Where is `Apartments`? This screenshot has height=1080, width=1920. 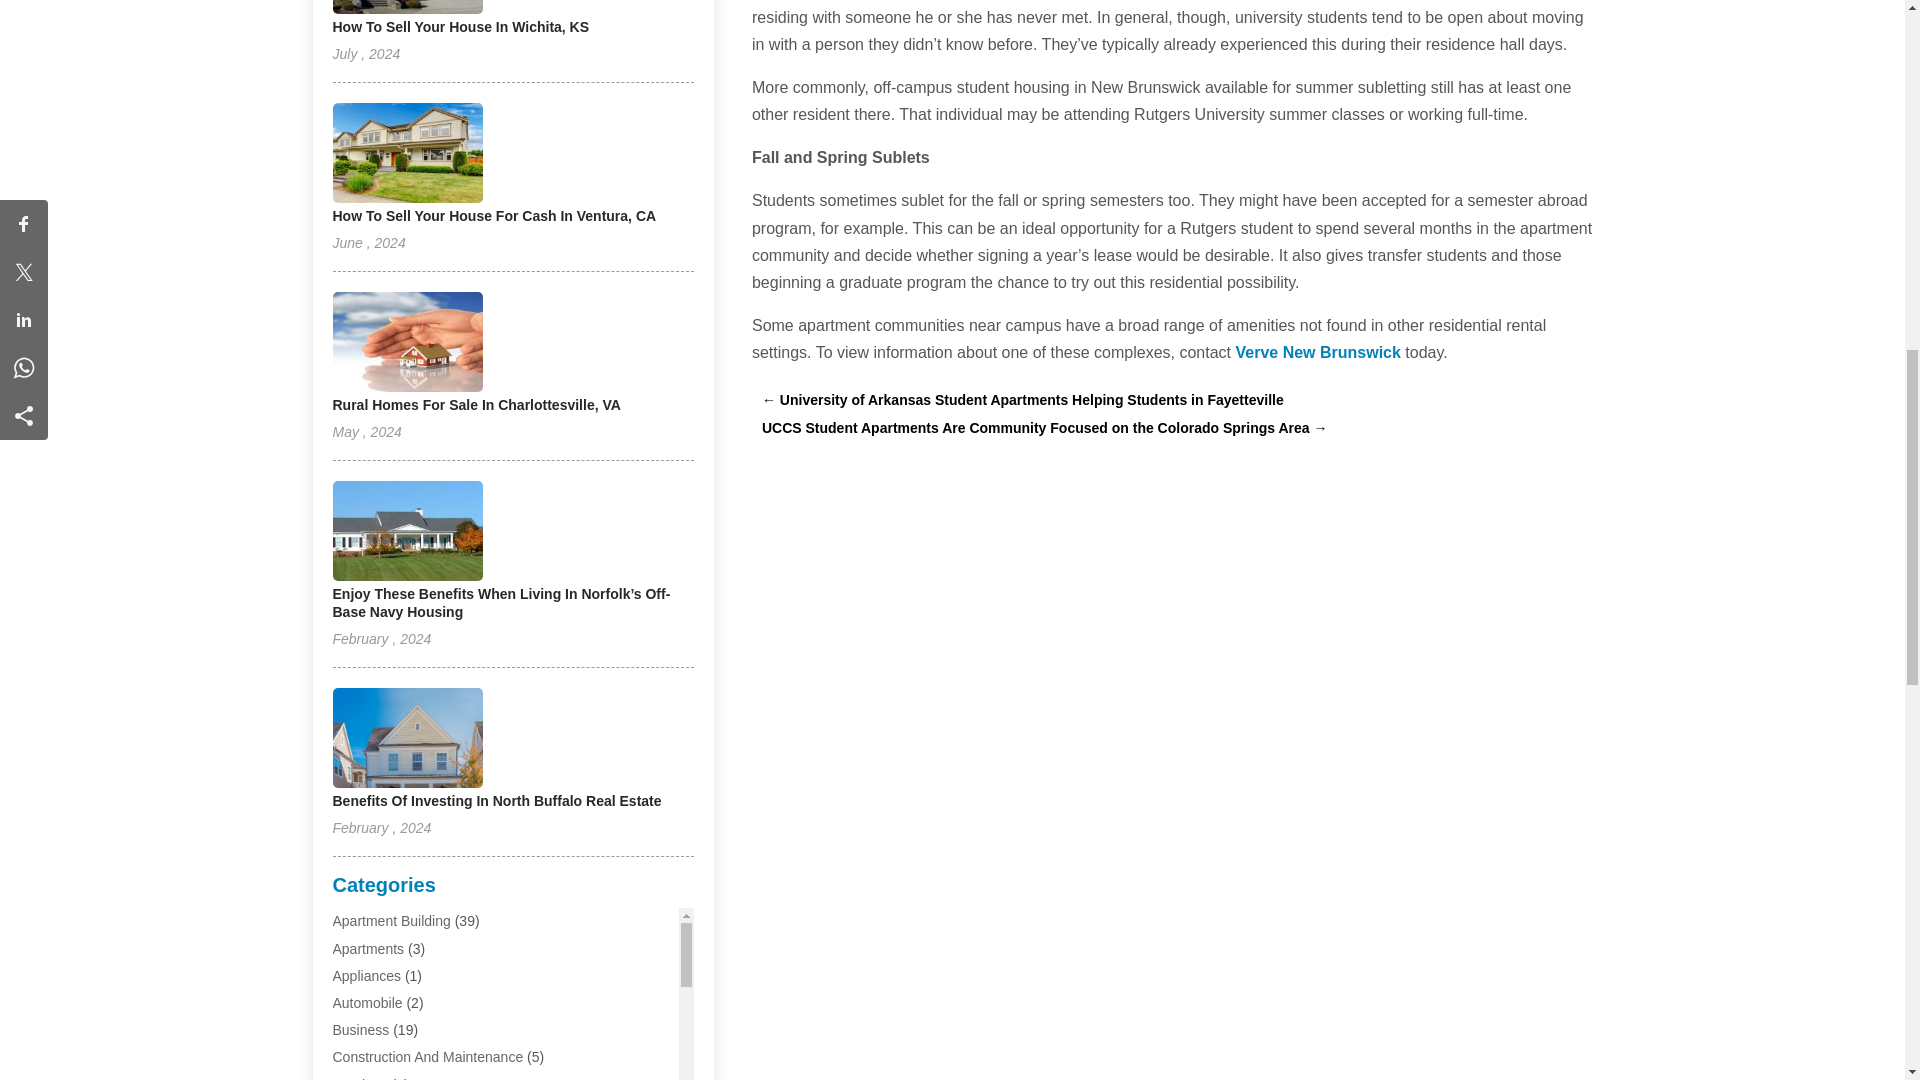
Apartments is located at coordinates (368, 948).